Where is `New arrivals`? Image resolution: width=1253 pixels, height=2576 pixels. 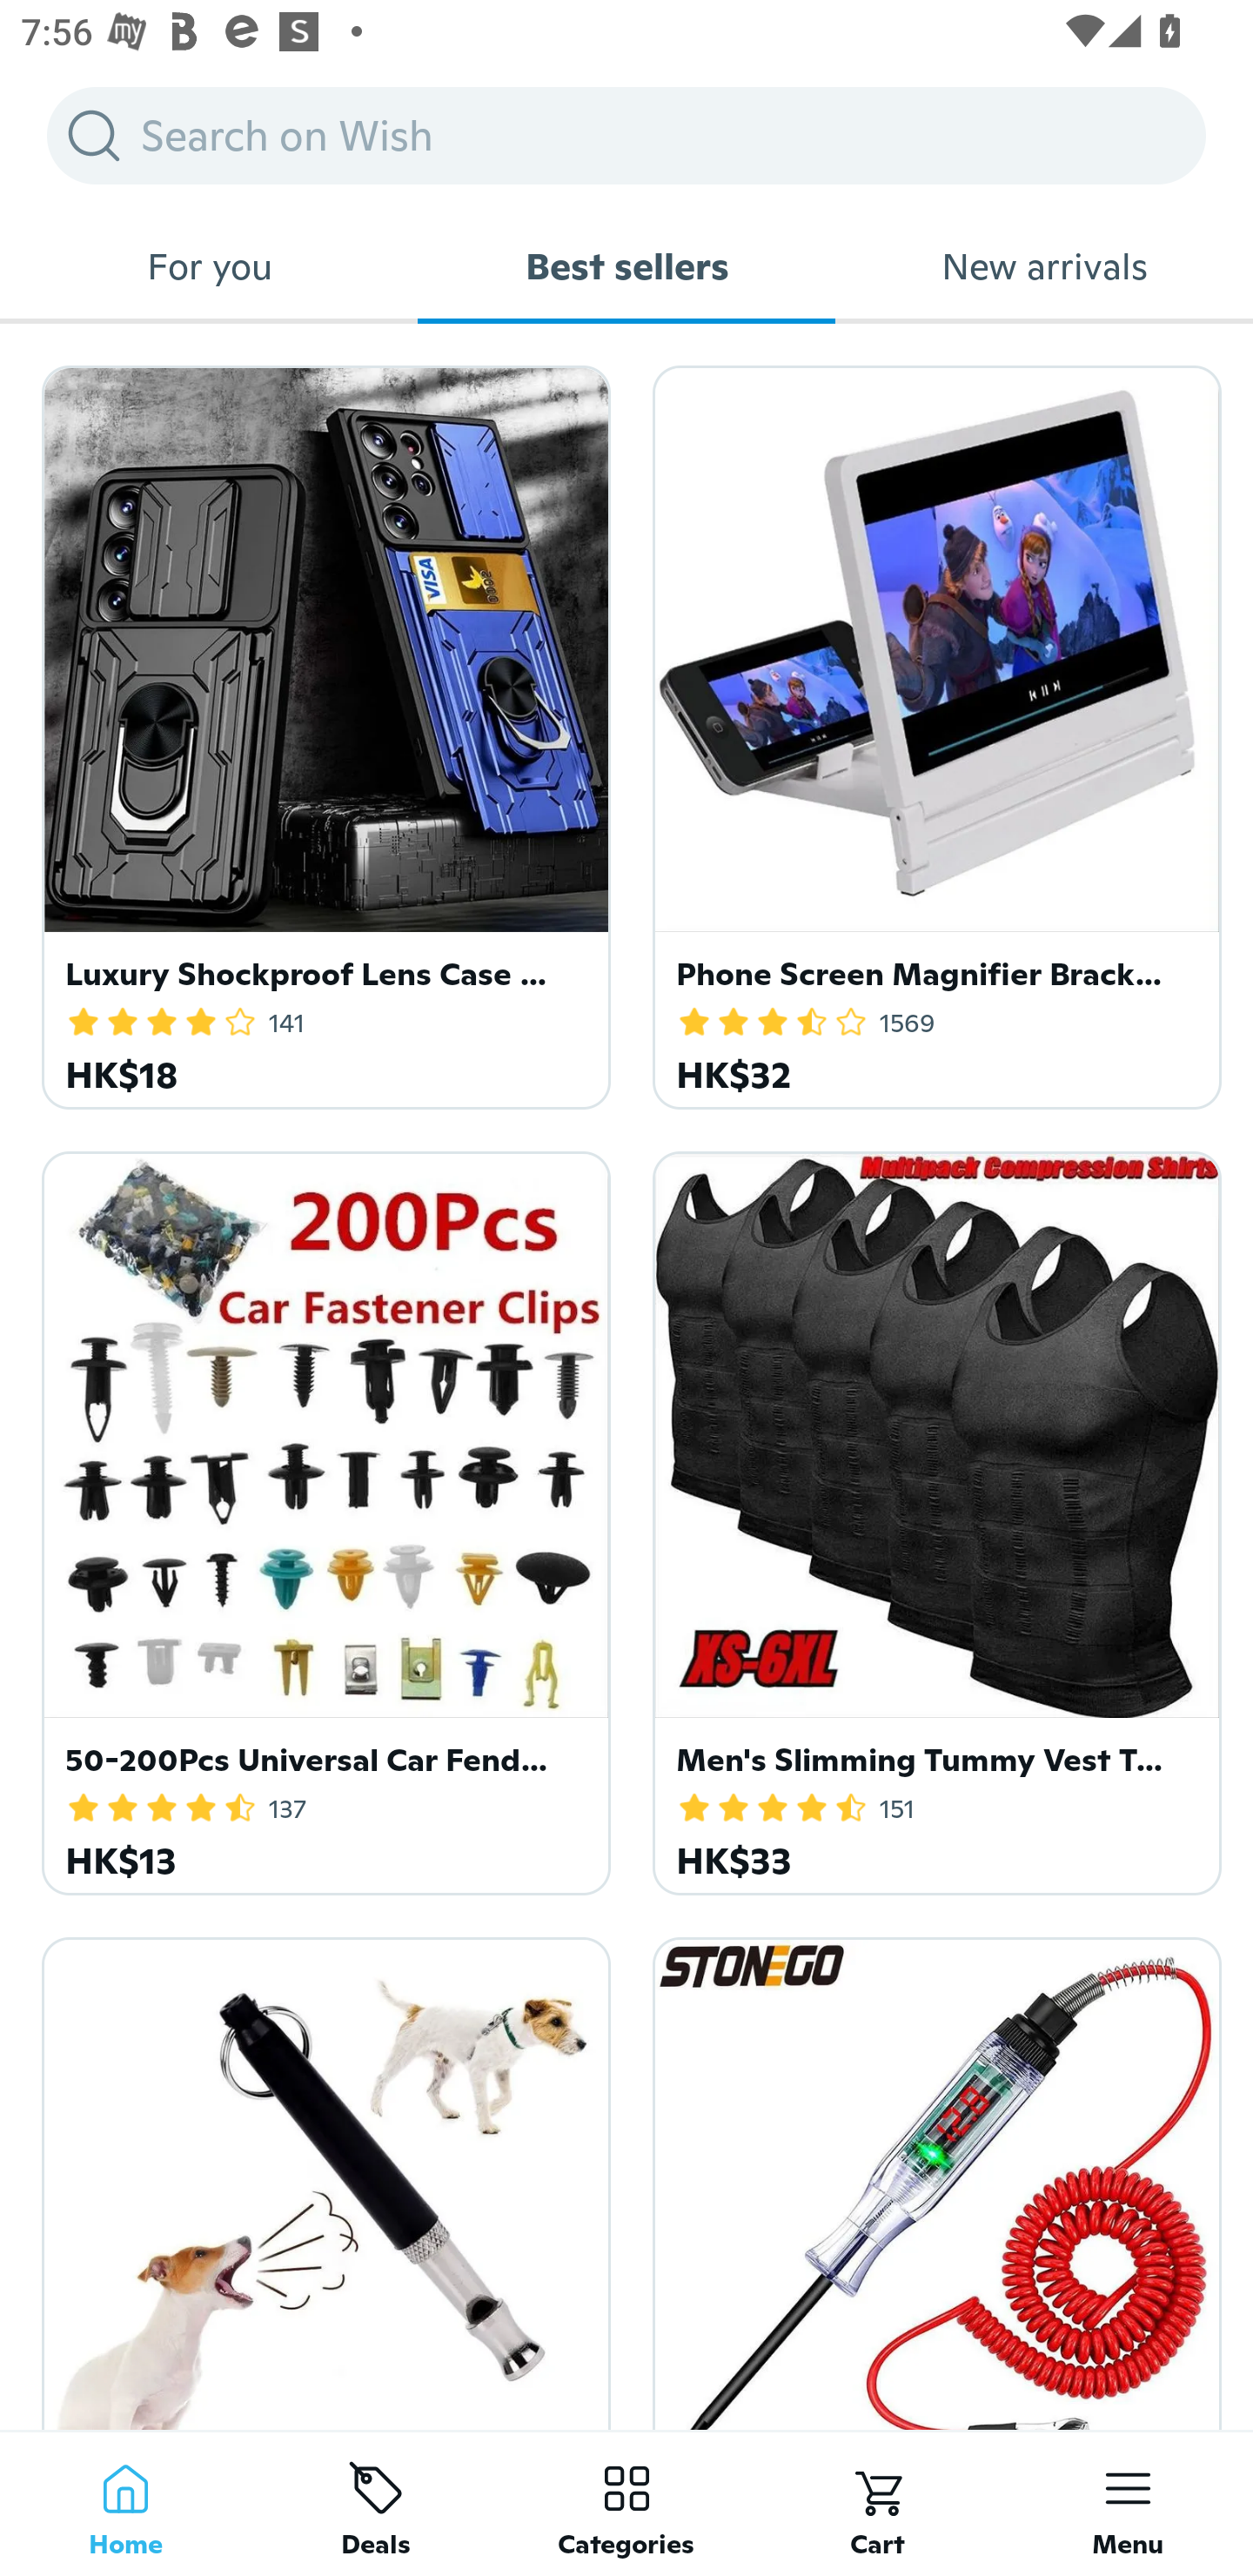 New arrivals is located at coordinates (1044, 266).